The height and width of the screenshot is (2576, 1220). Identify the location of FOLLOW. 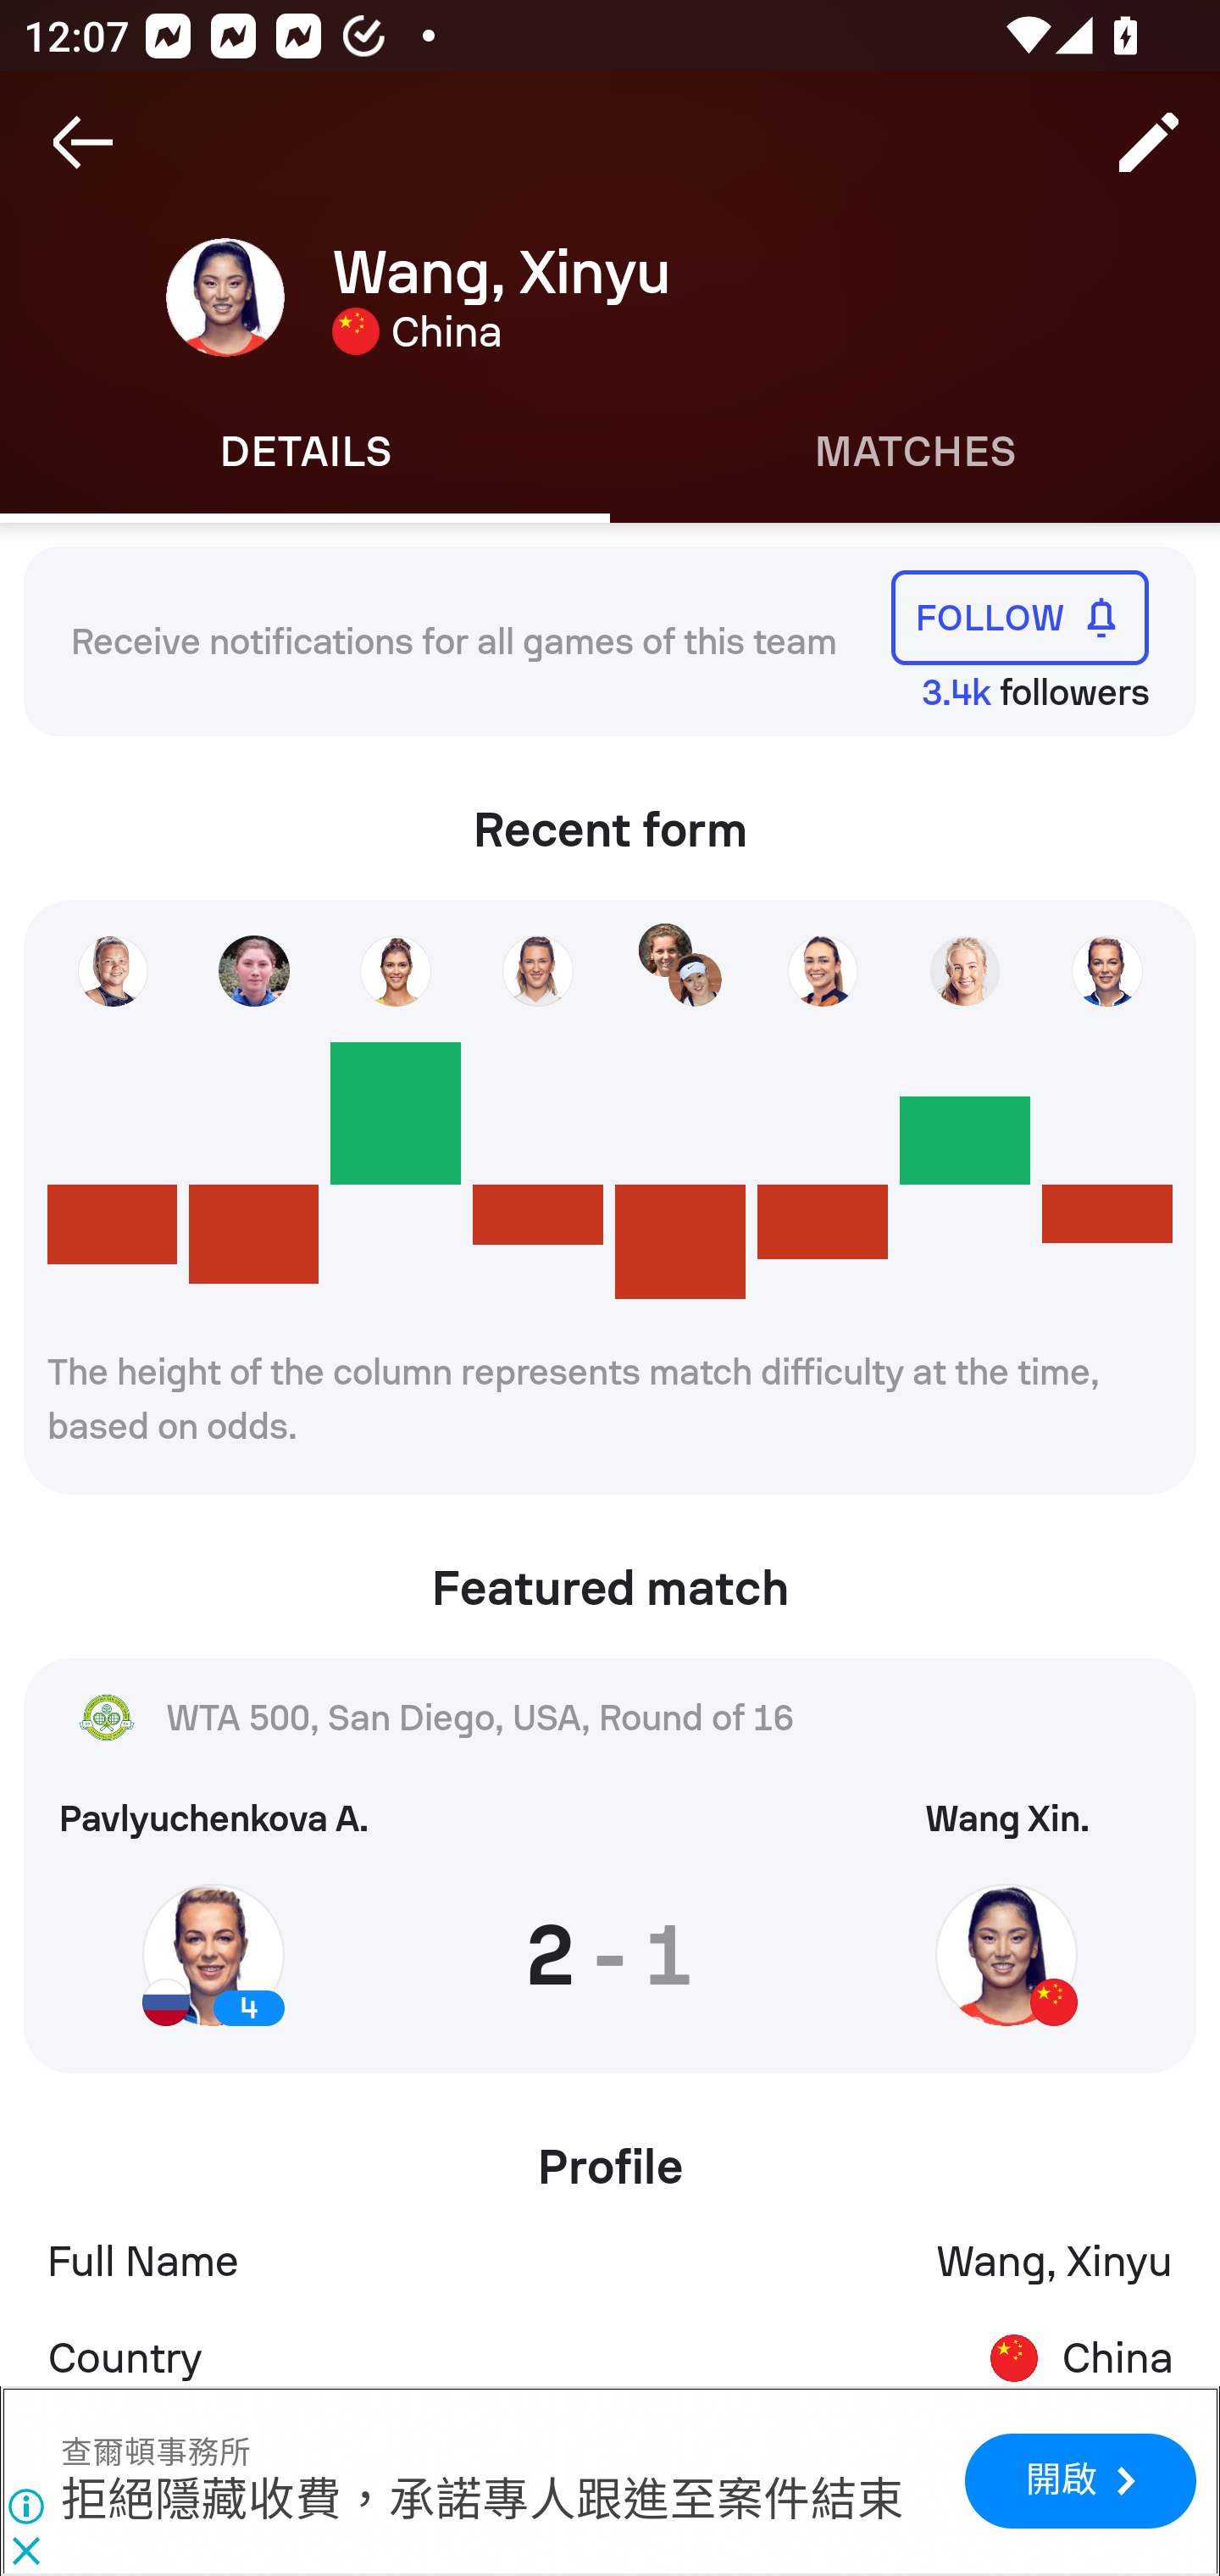
(1020, 617).